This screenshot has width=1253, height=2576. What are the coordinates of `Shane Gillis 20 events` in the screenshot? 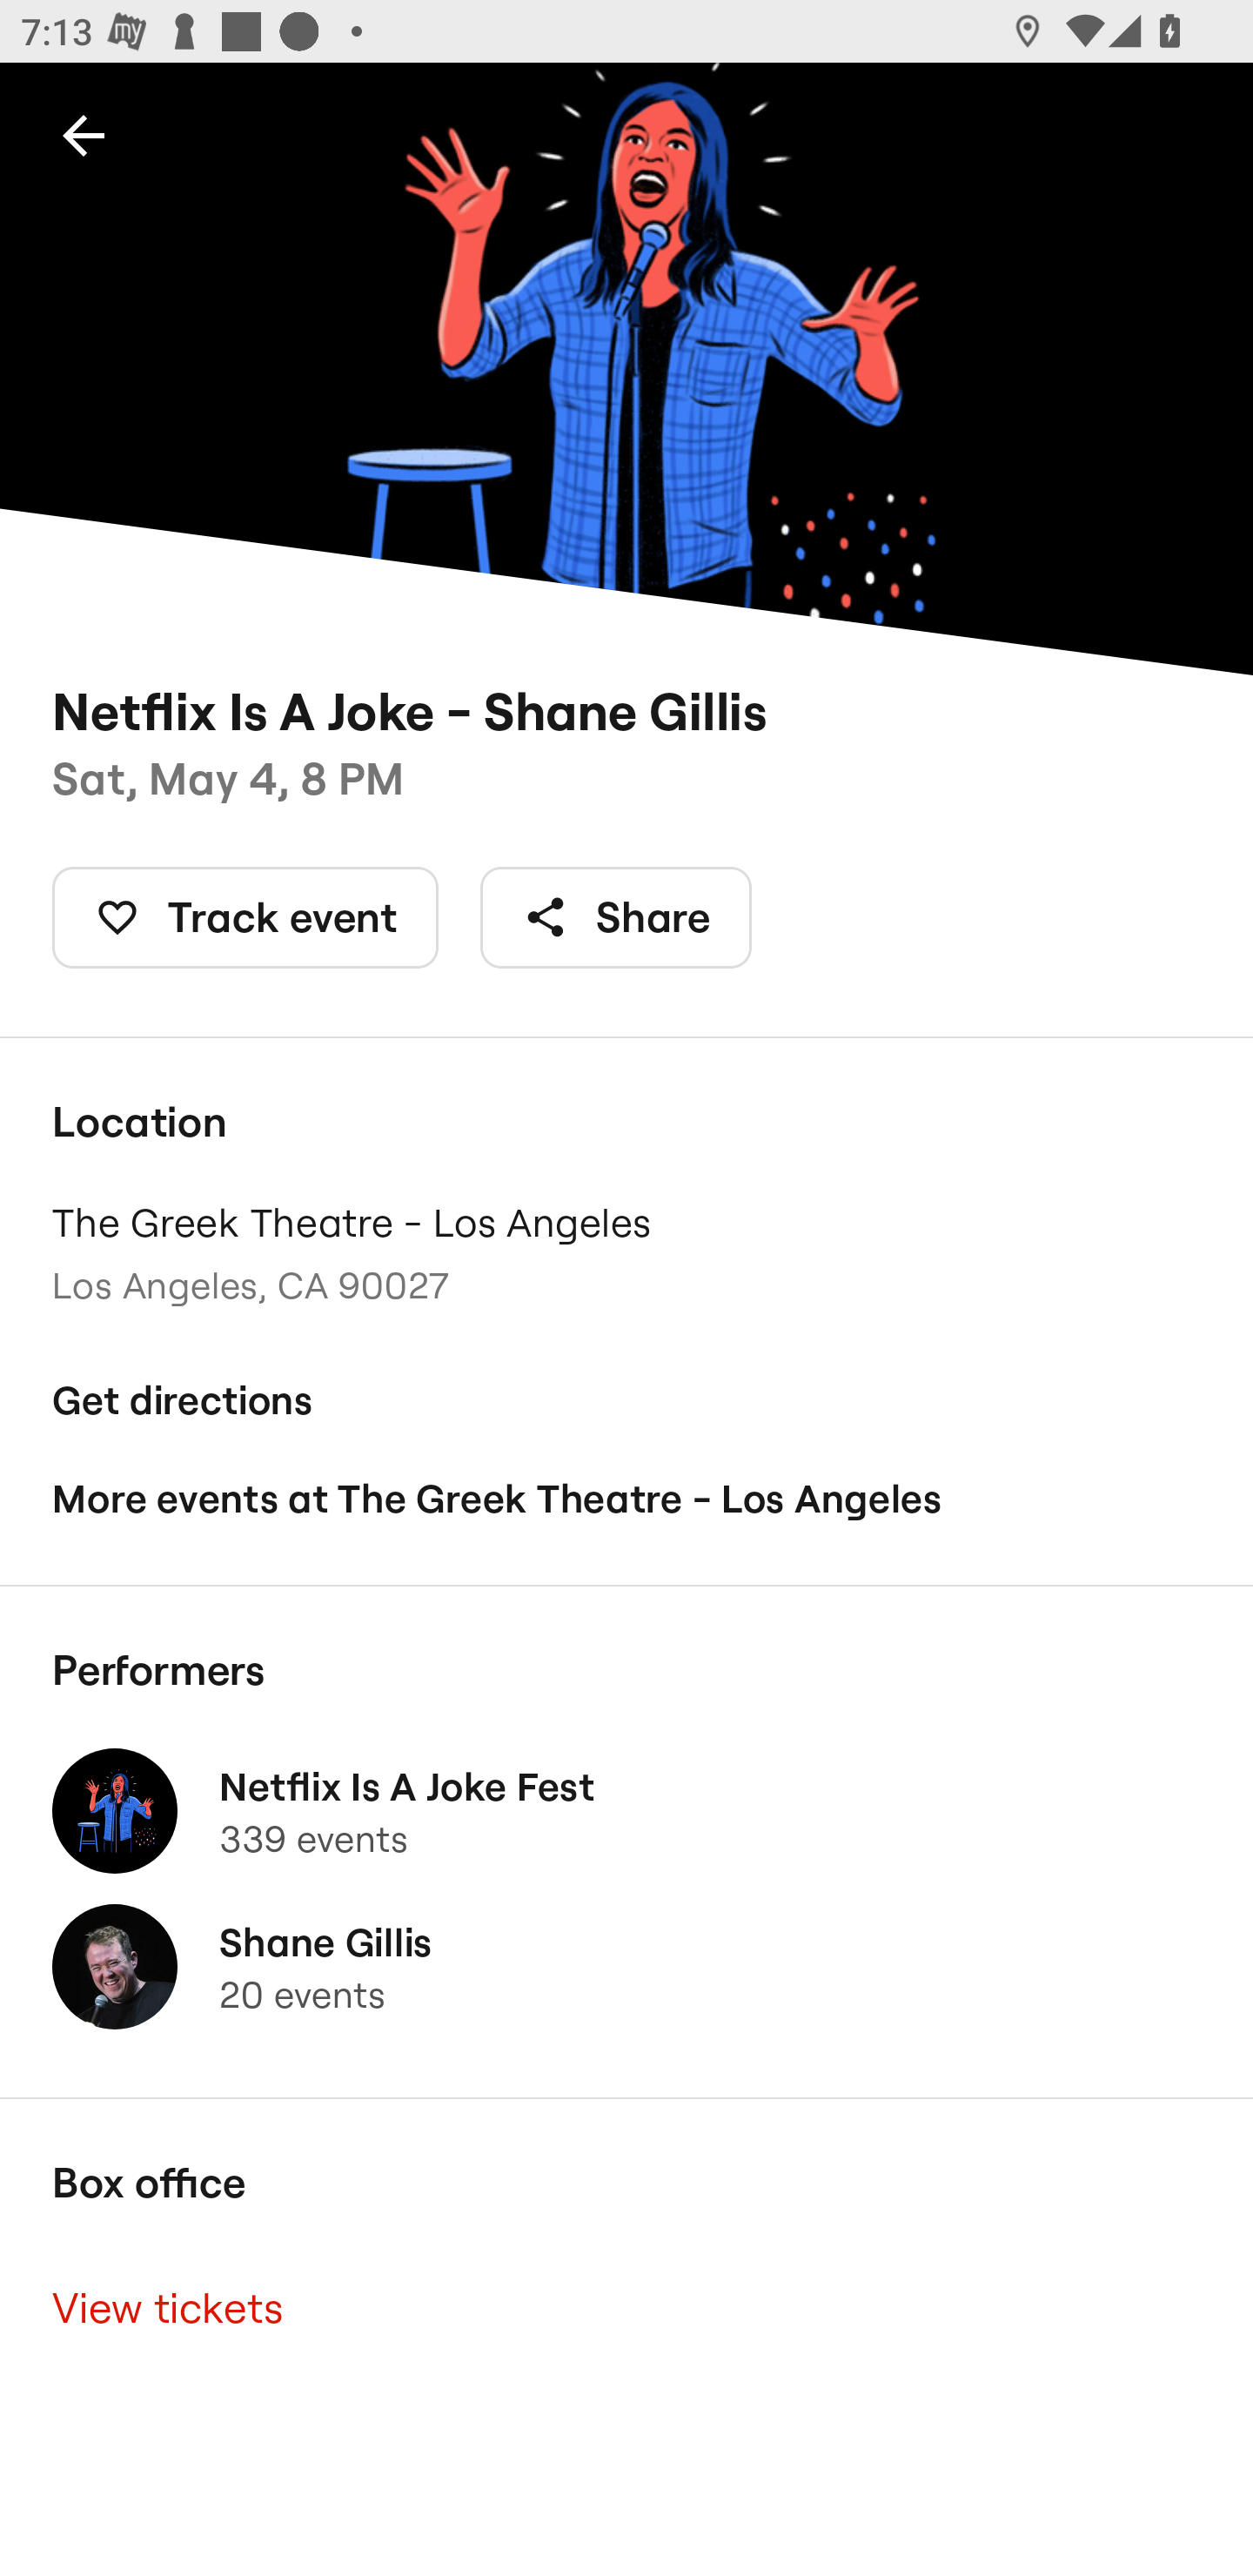 It's located at (626, 1967).